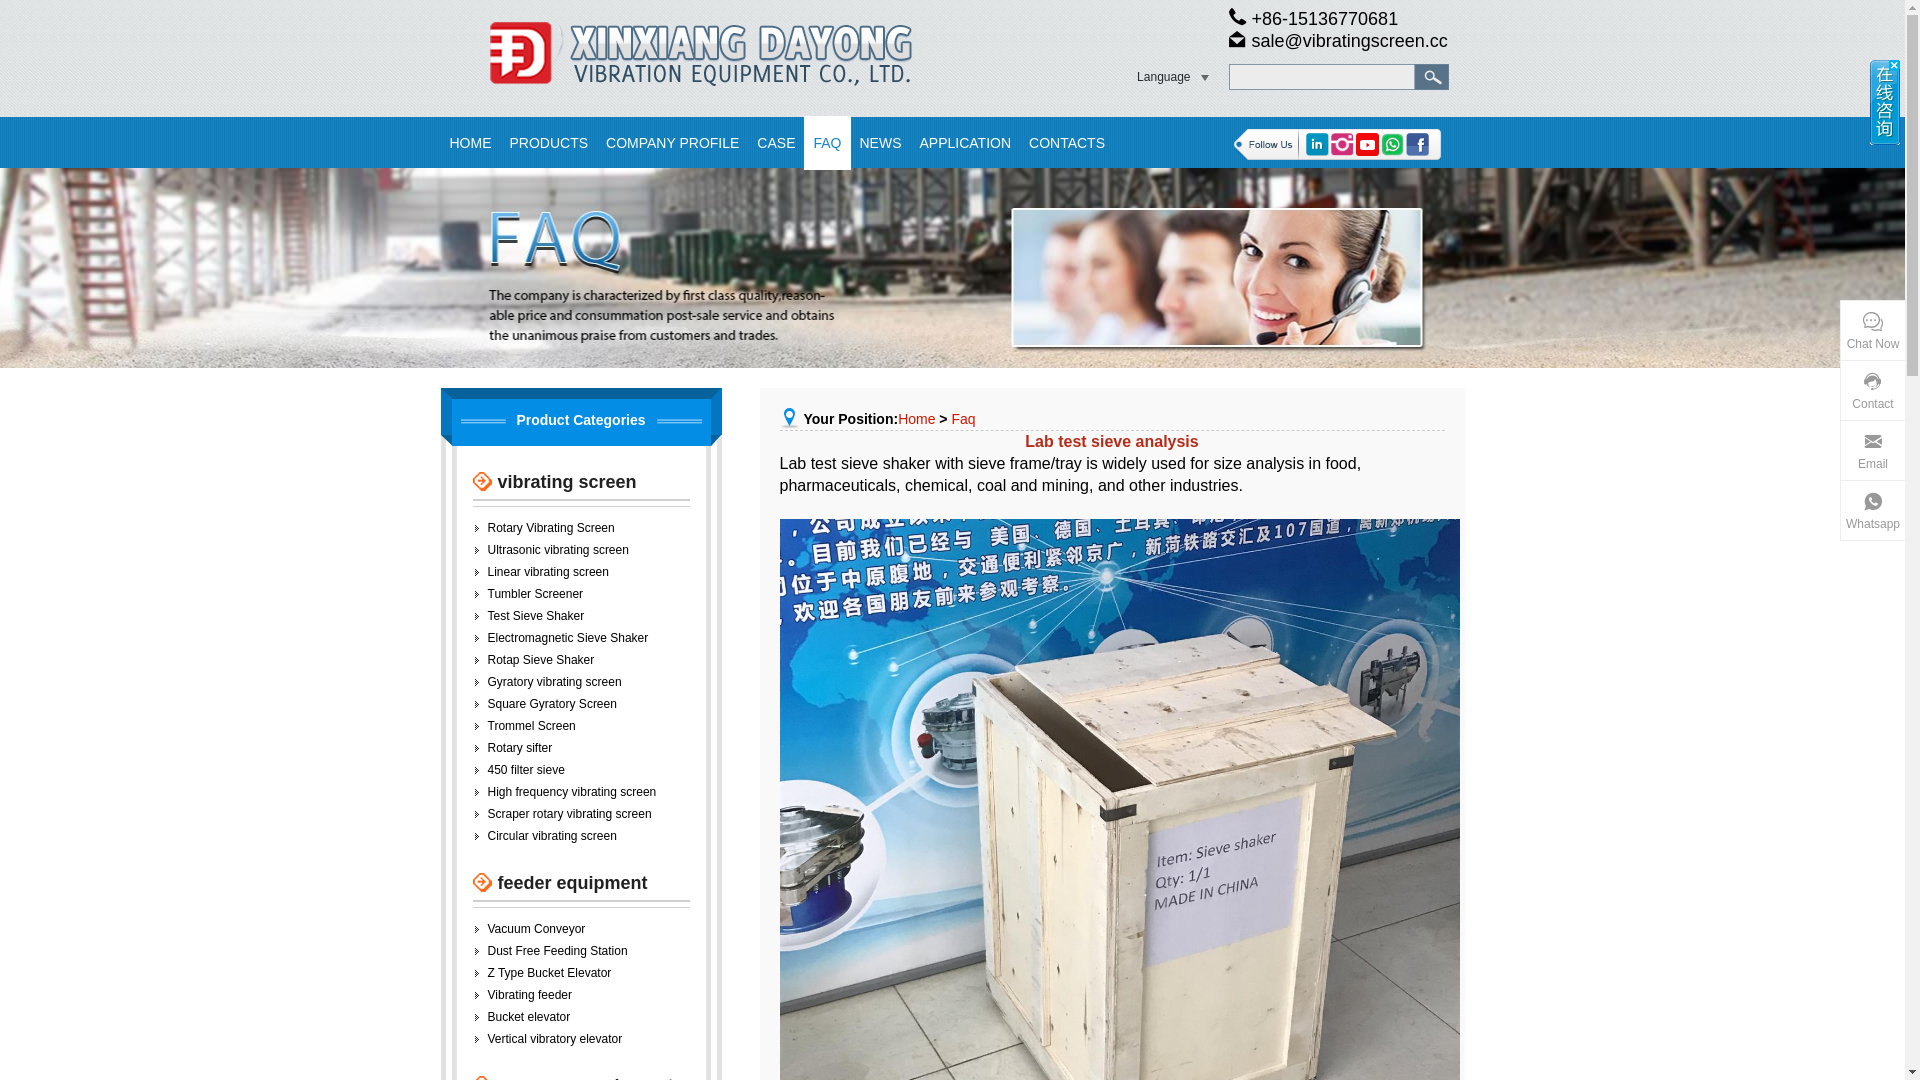  What do you see at coordinates (568, 638) in the screenshot?
I see `Electromagnetic Sieve Shaker` at bounding box center [568, 638].